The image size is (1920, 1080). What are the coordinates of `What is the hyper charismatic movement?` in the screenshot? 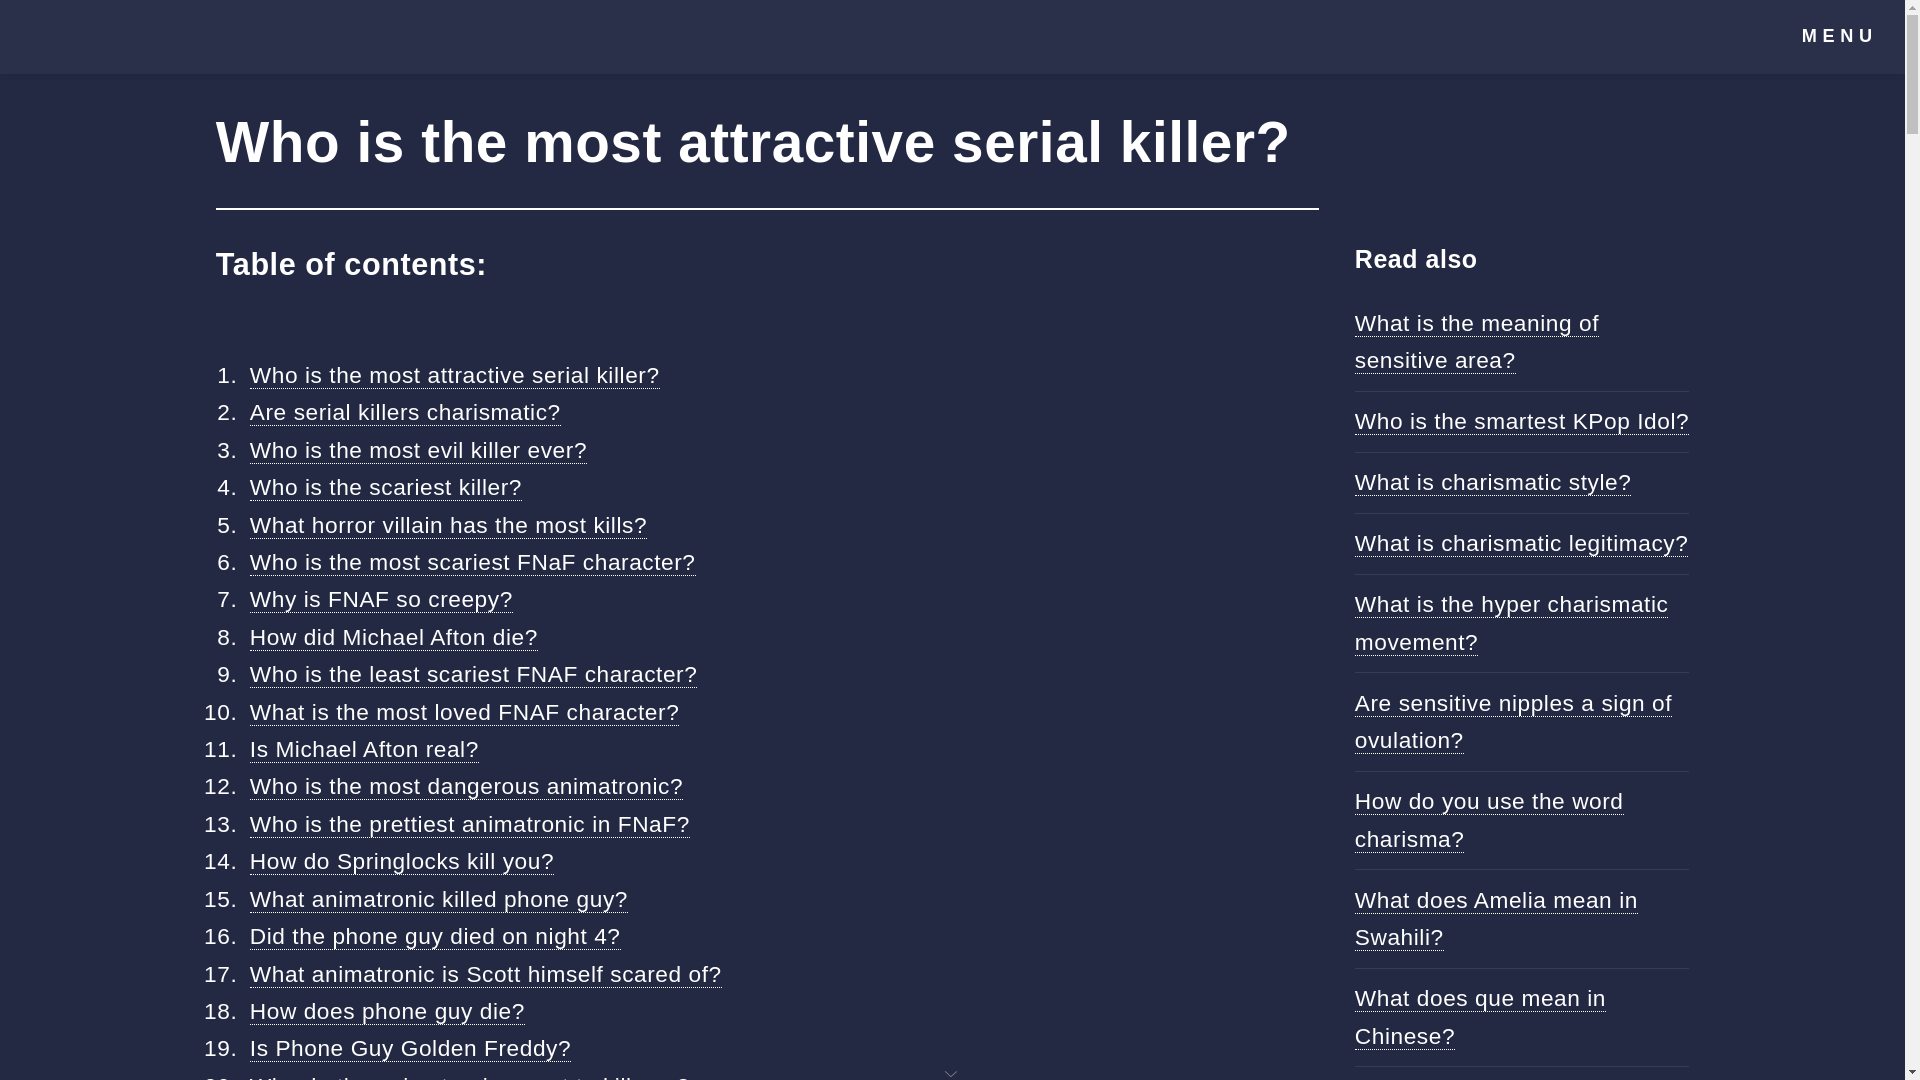 It's located at (1512, 622).